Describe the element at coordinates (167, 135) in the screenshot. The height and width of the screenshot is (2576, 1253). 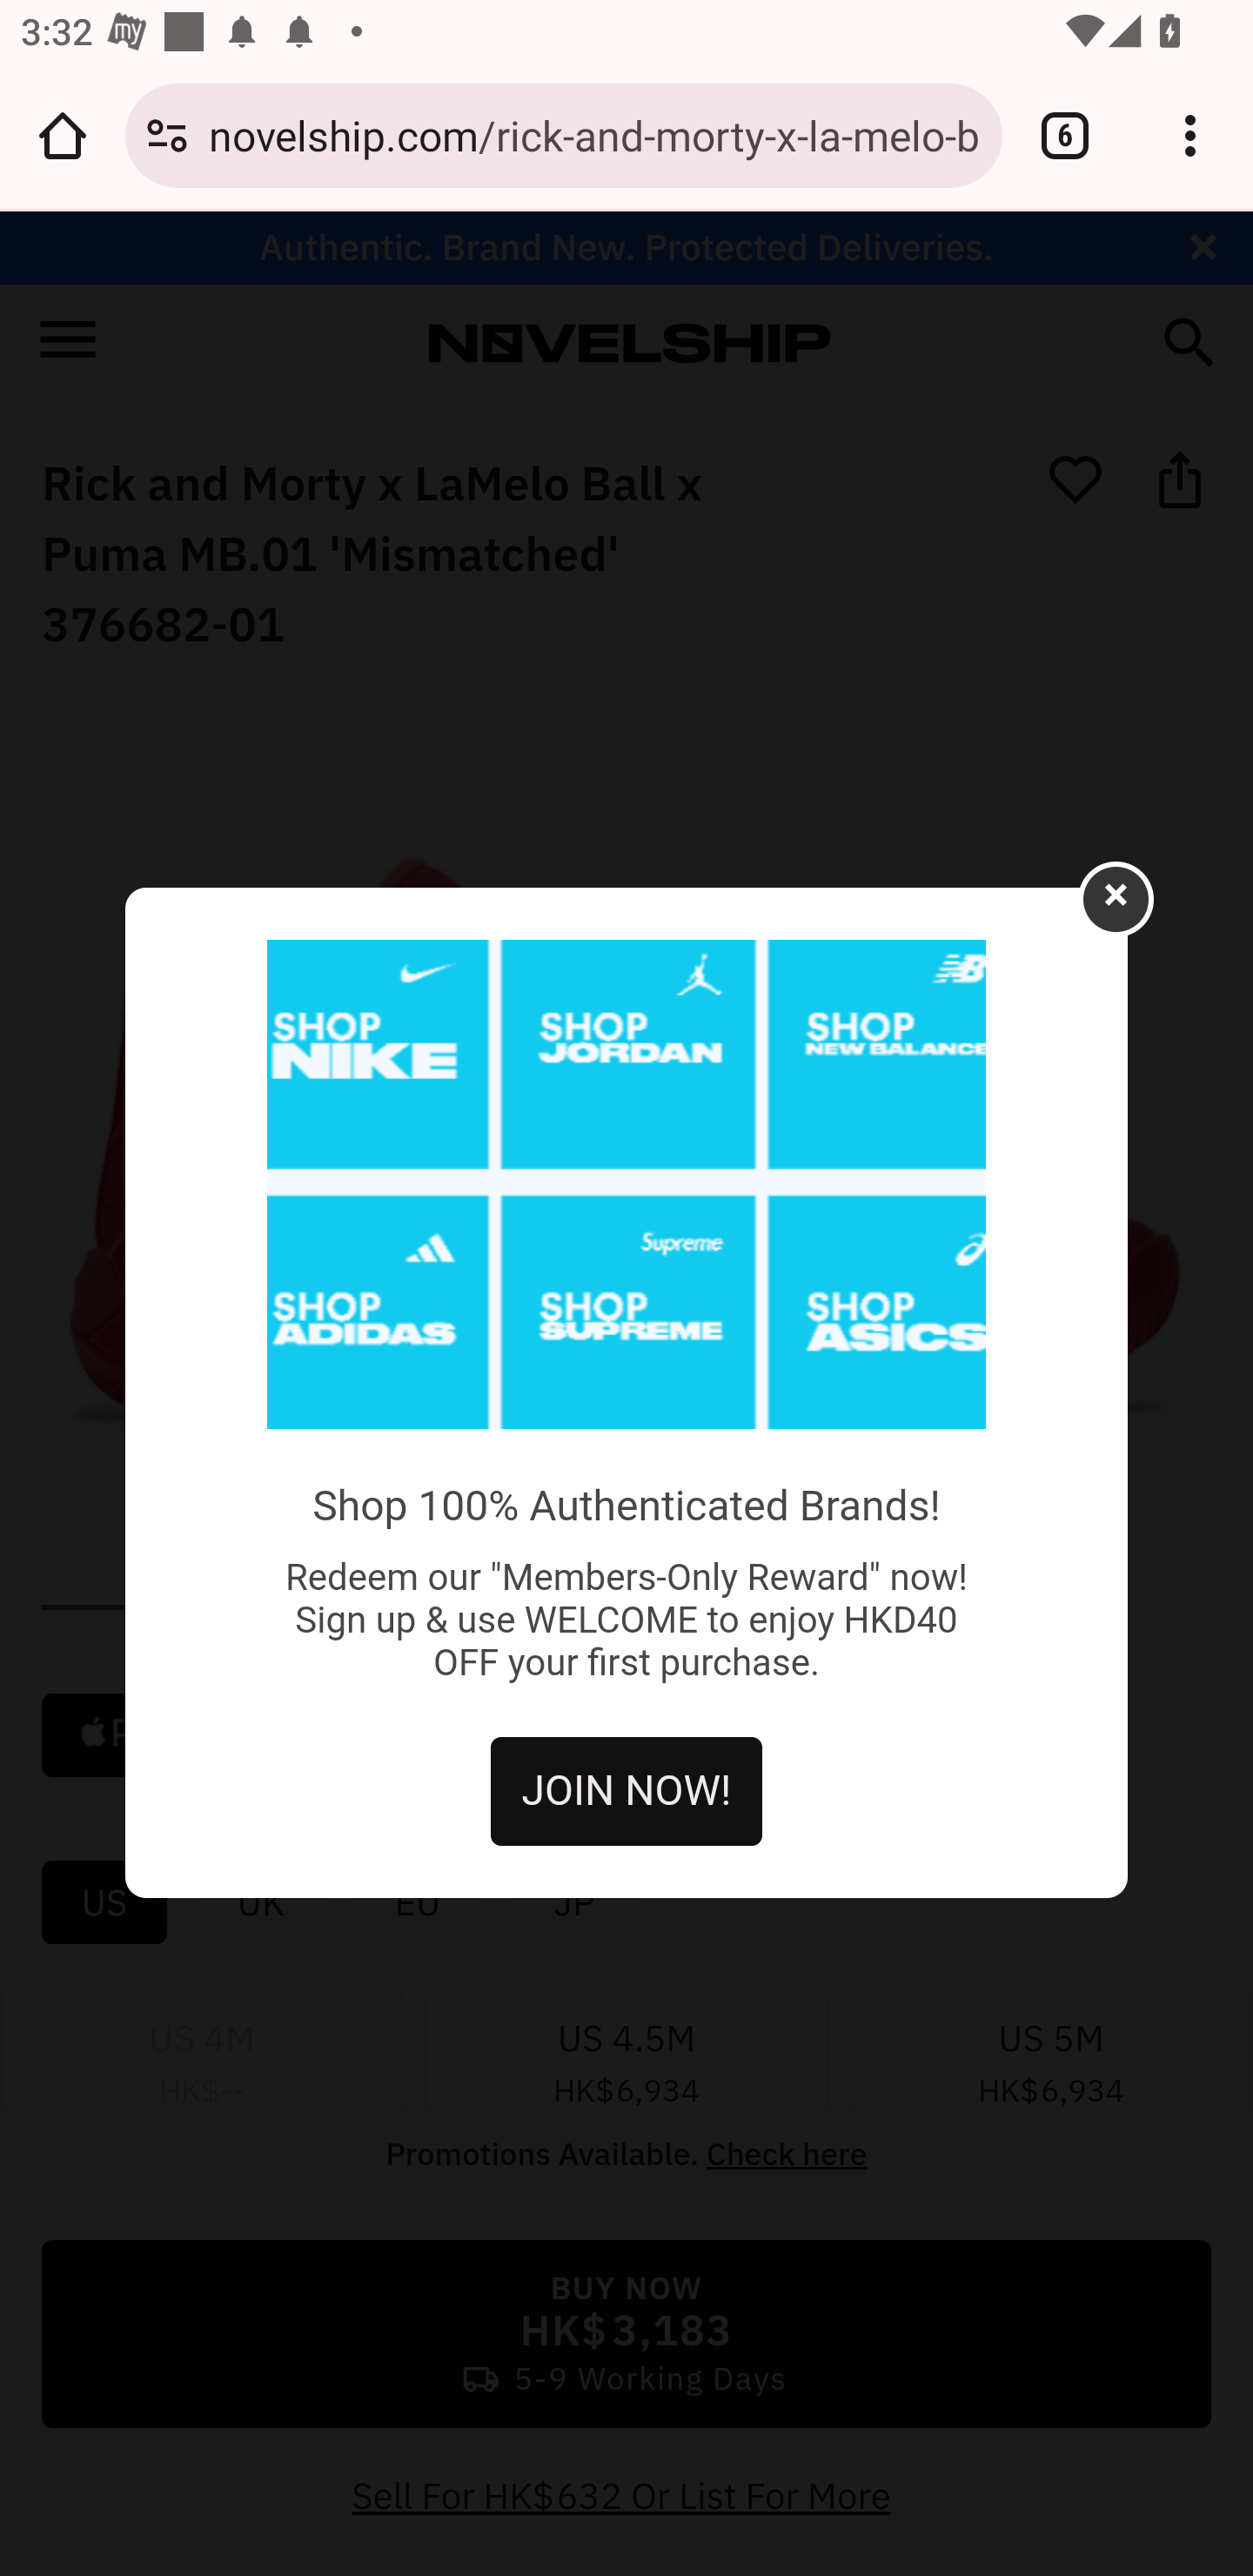
I see `Connection is secure` at that location.